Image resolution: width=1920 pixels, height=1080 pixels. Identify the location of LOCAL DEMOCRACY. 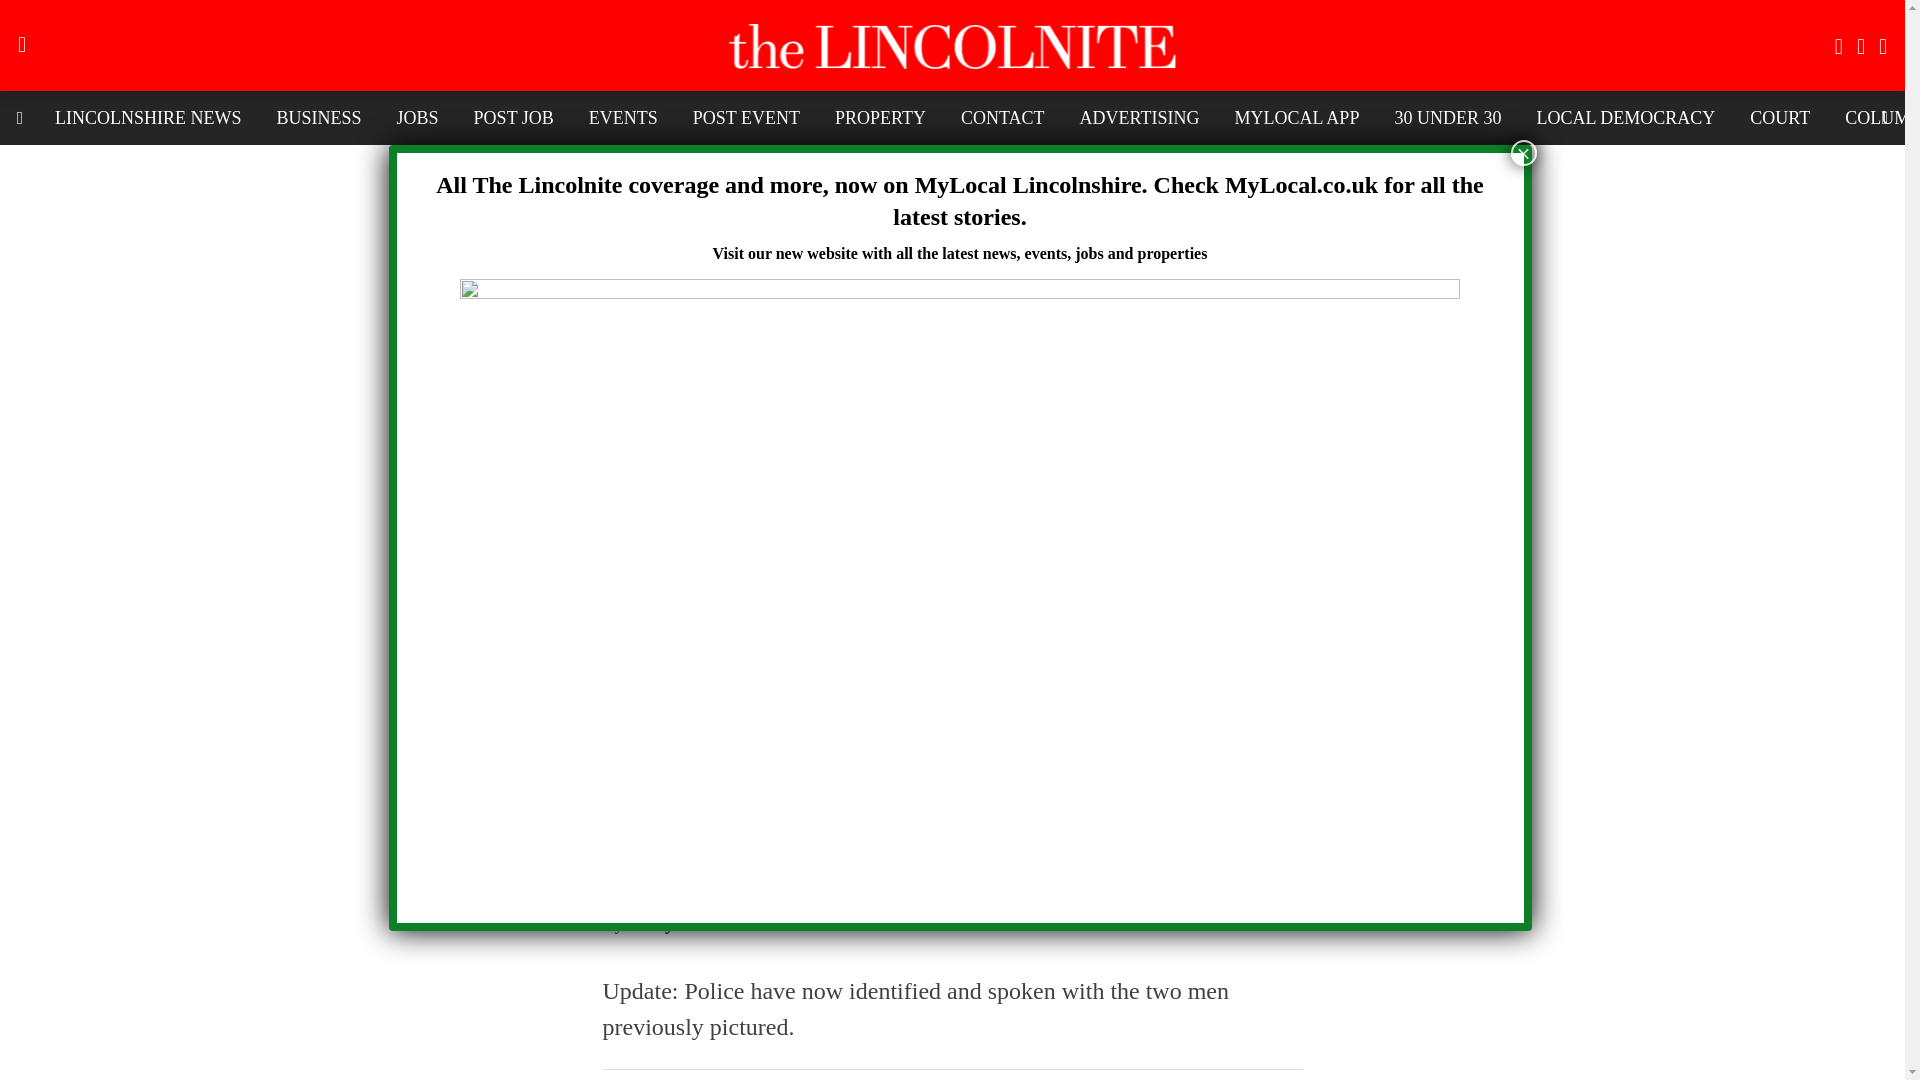
(1624, 117).